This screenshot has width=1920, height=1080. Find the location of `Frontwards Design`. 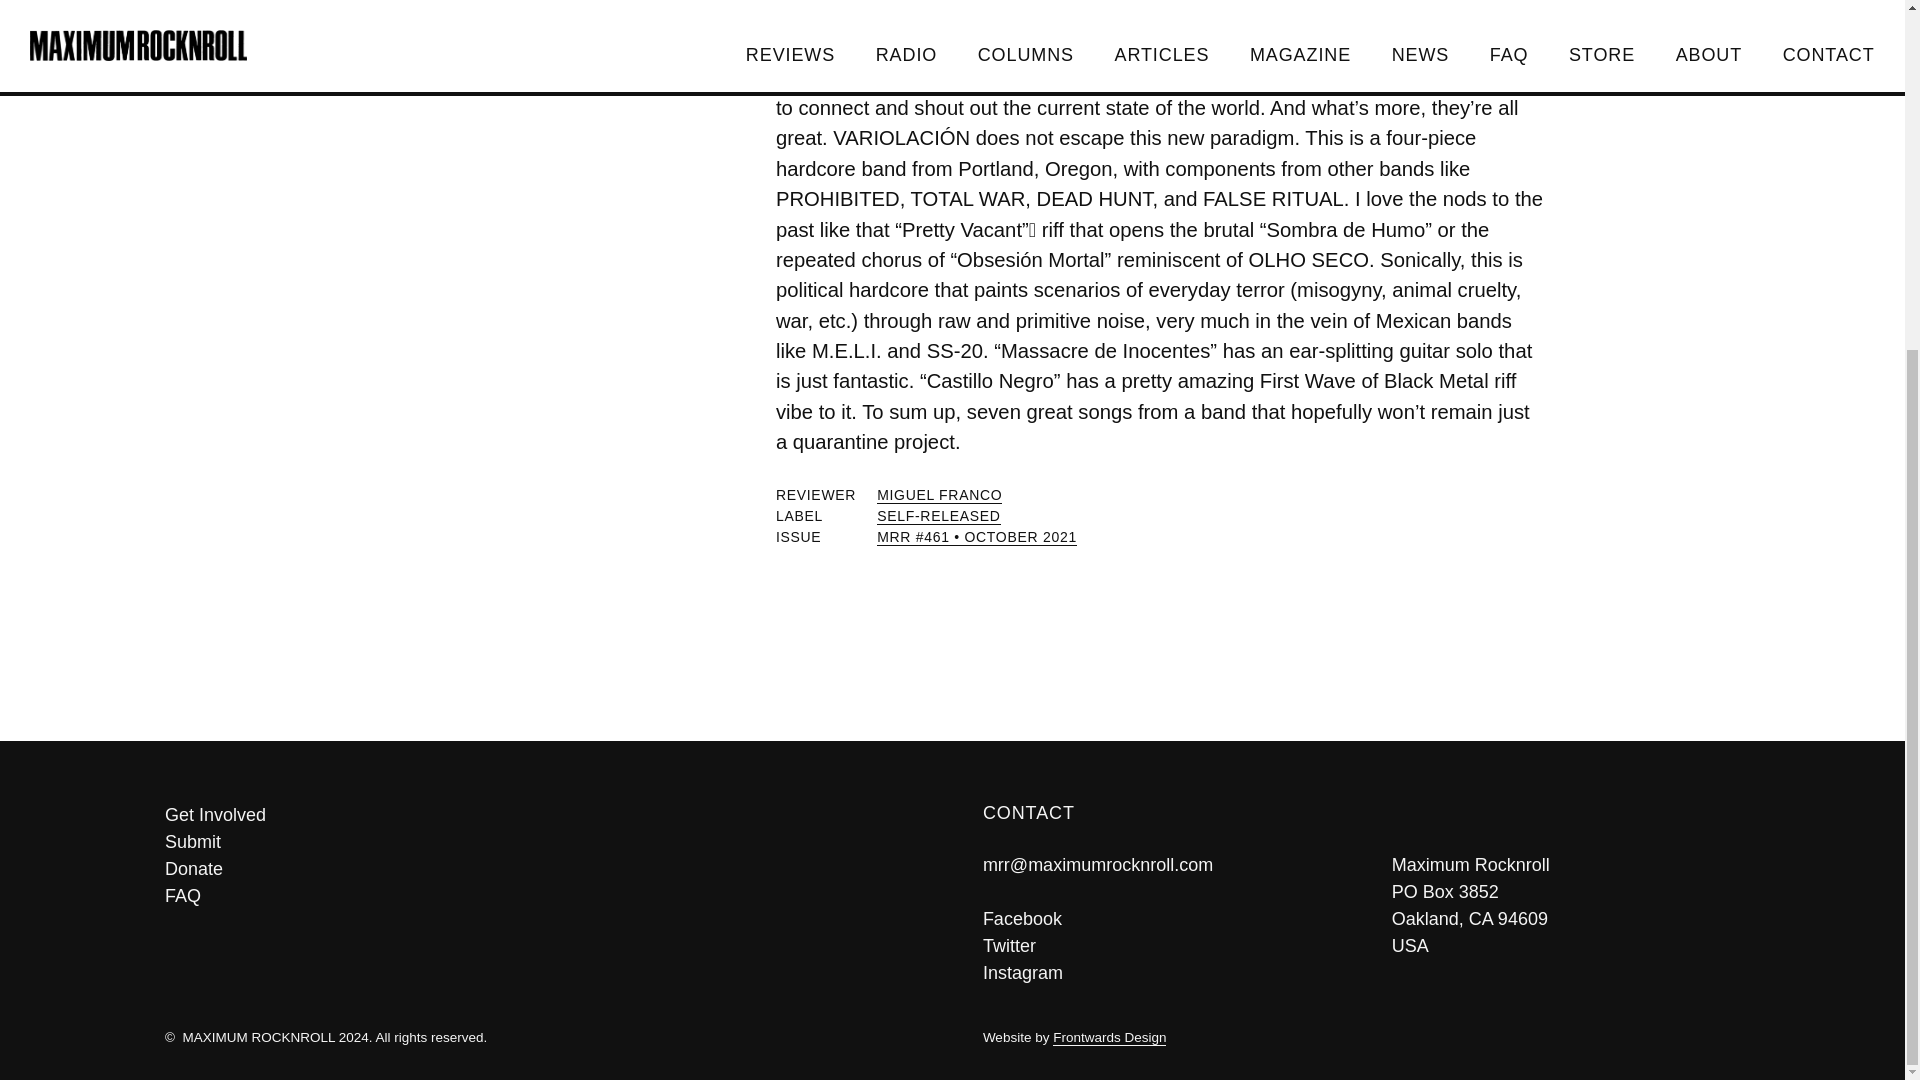

Frontwards Design is located at coordinates (1108, 1038).